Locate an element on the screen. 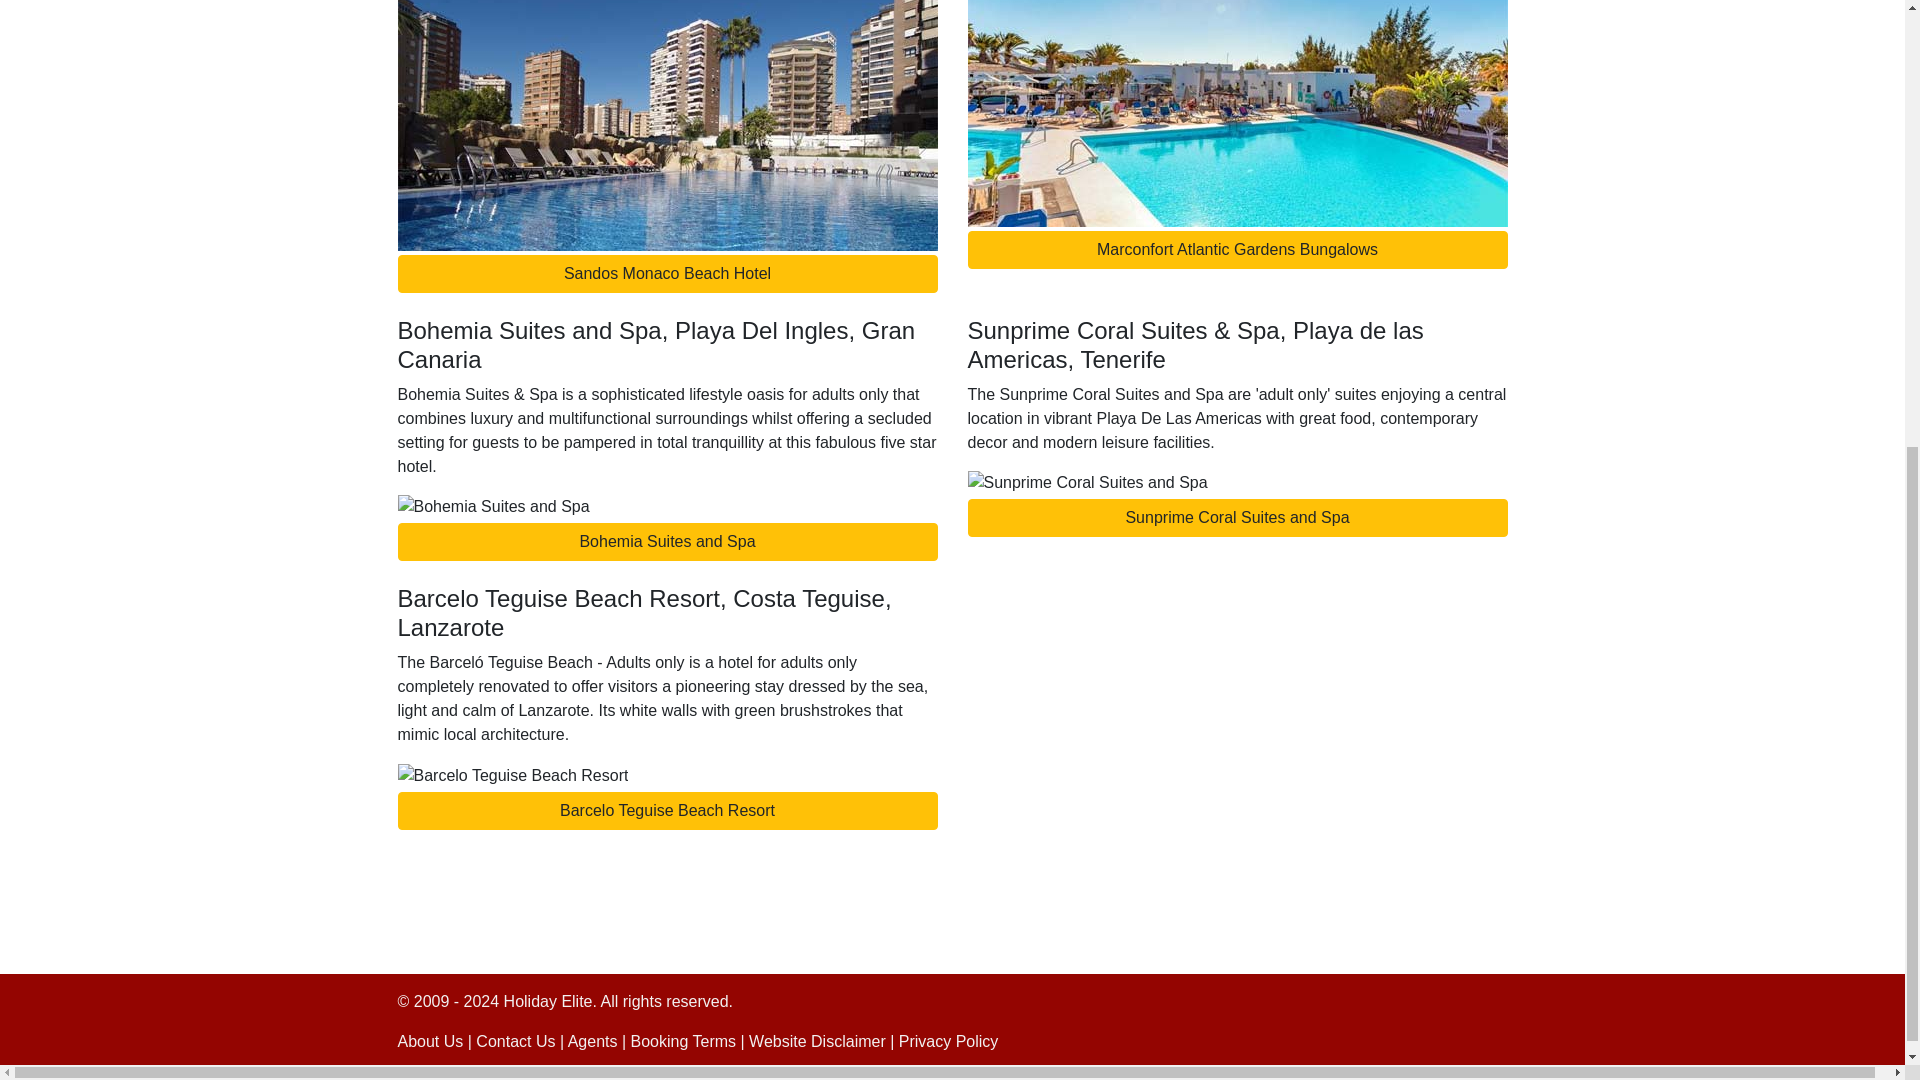 The width and height of the screenshot is (1920, 1080). Bohemia Suites and Spa is located at coordinates (668, 541).